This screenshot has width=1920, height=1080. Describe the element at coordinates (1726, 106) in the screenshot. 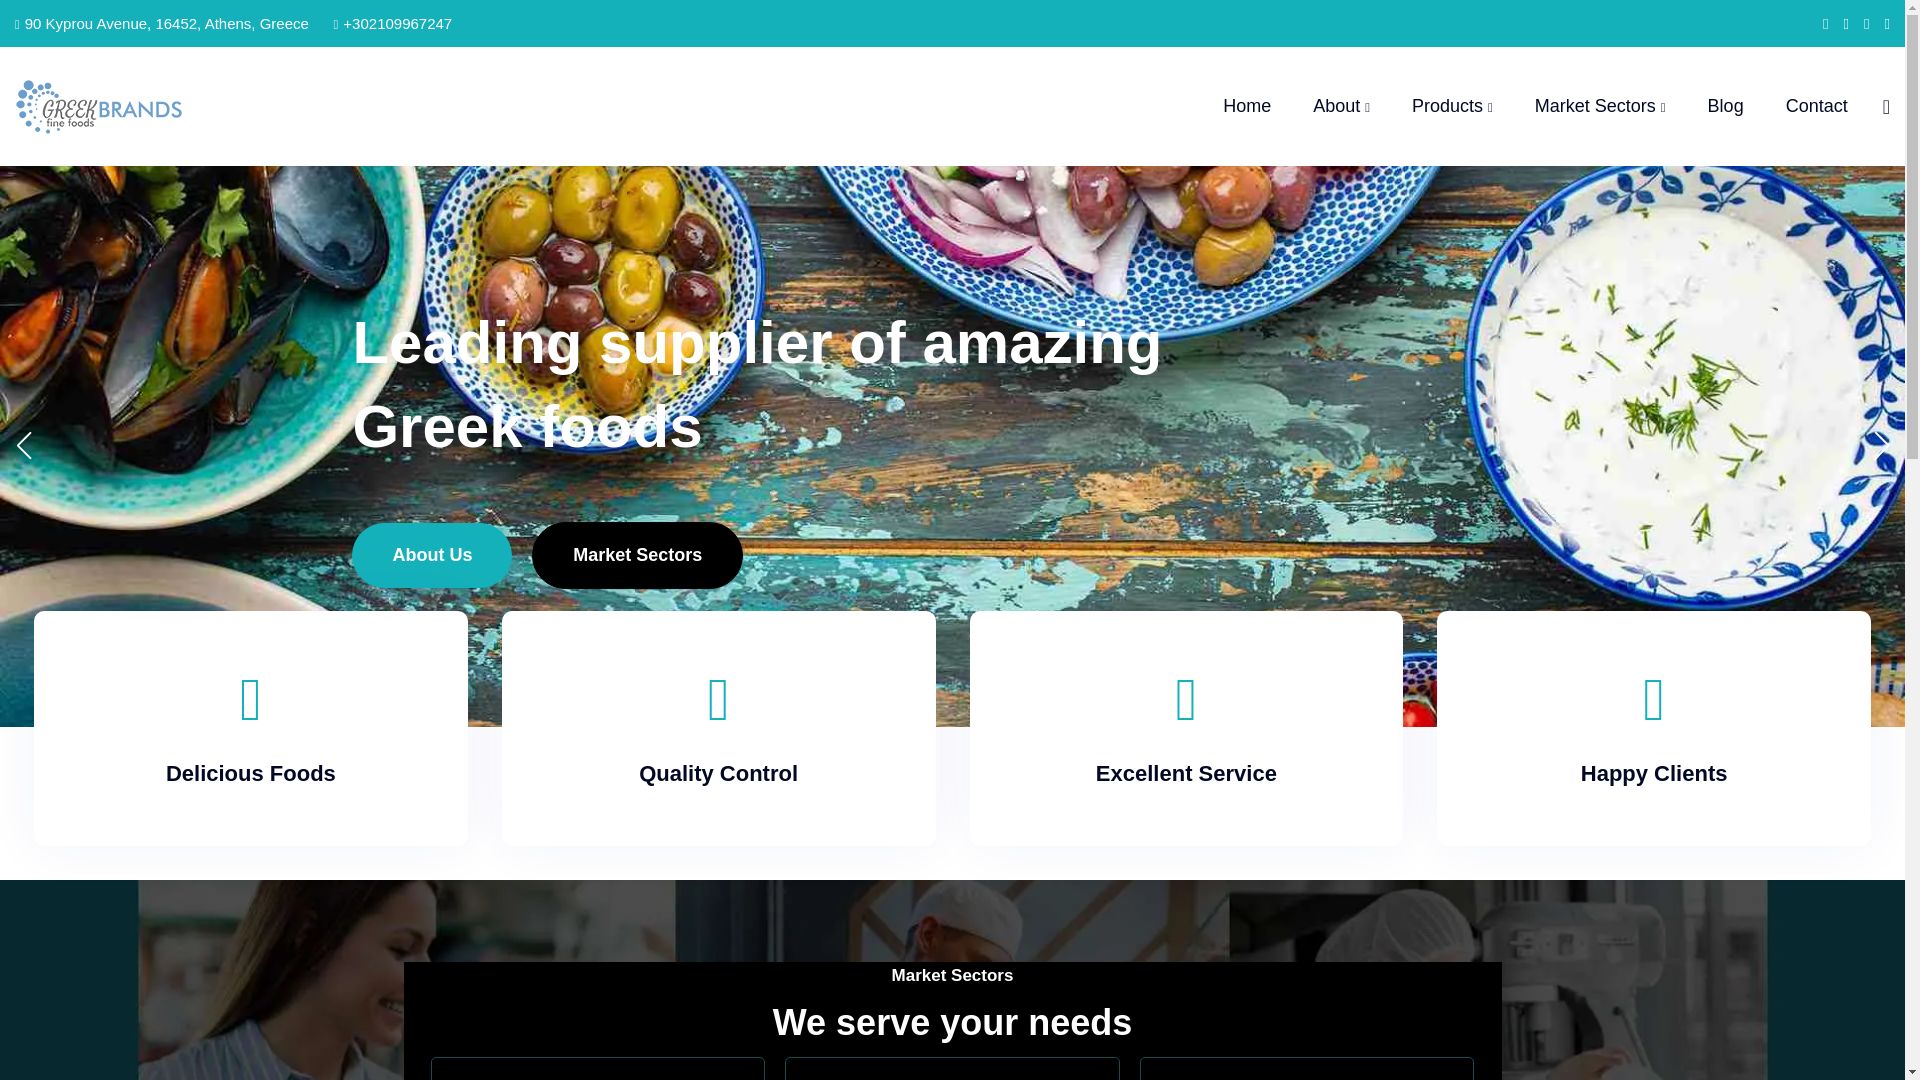

I see `Blog` at that location.